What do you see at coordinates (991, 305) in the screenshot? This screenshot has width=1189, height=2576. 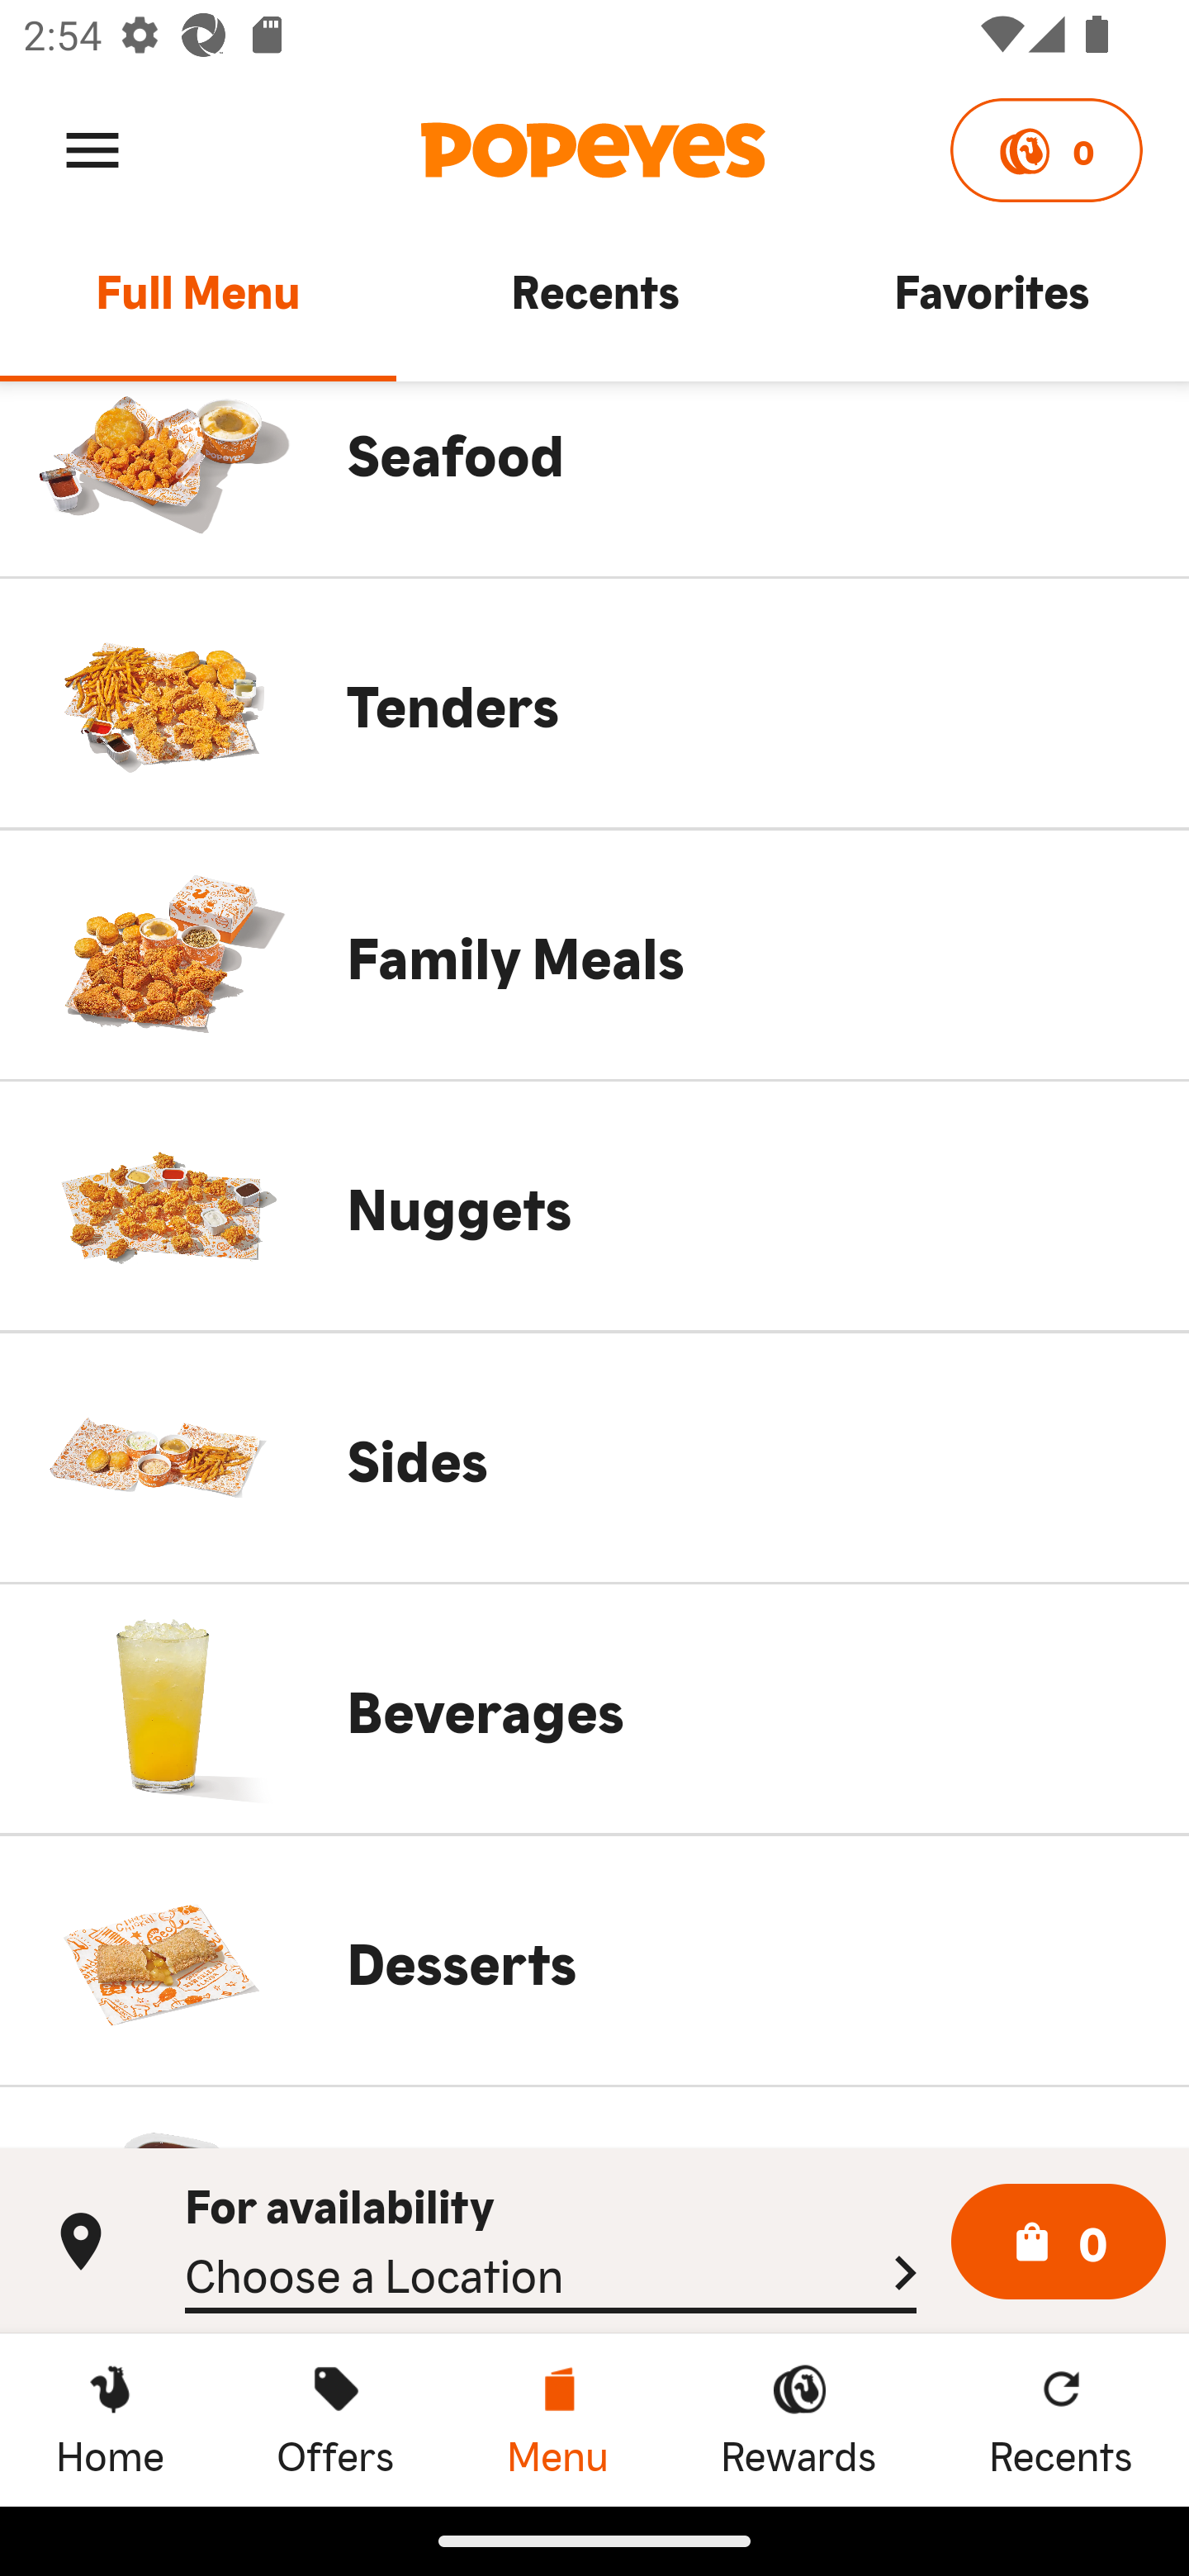 I see `Favorites` at bounding box center [991, 305].